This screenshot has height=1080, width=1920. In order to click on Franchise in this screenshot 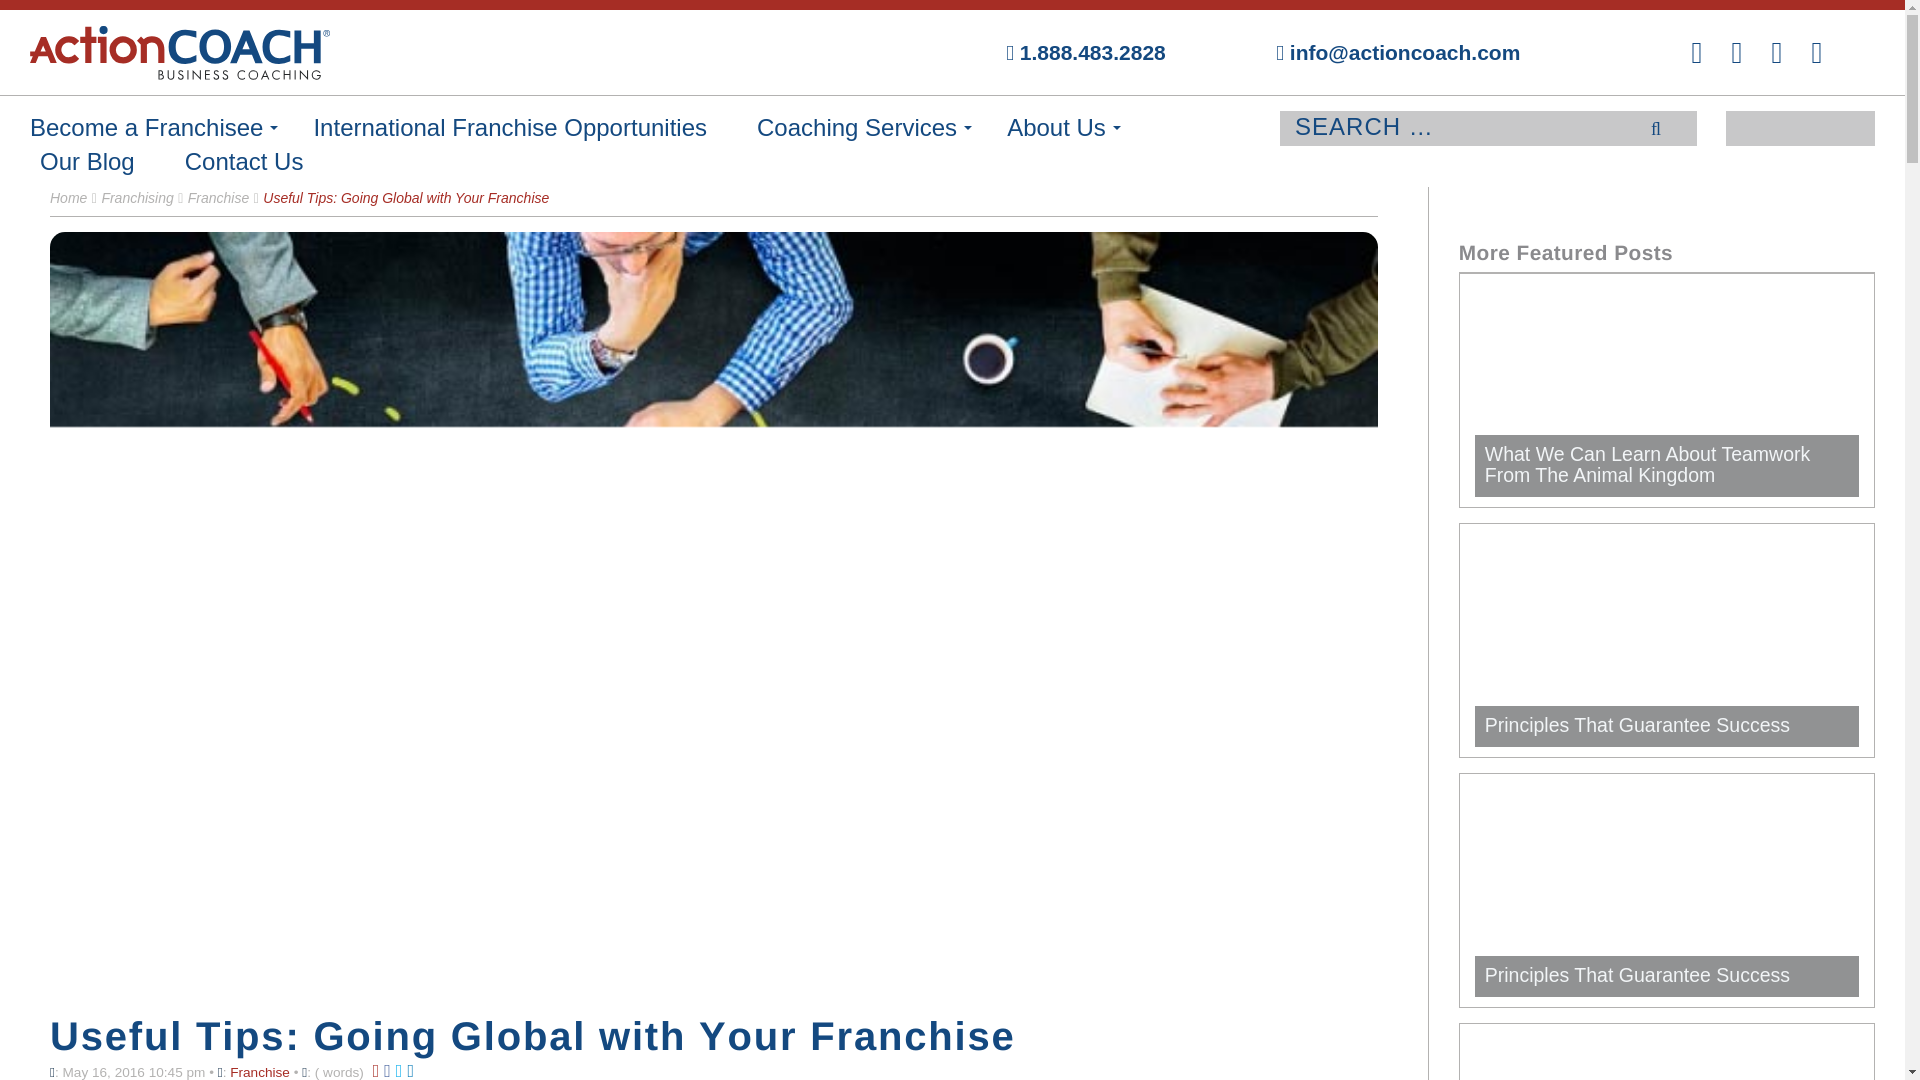, I will do `click(218, 198)`.